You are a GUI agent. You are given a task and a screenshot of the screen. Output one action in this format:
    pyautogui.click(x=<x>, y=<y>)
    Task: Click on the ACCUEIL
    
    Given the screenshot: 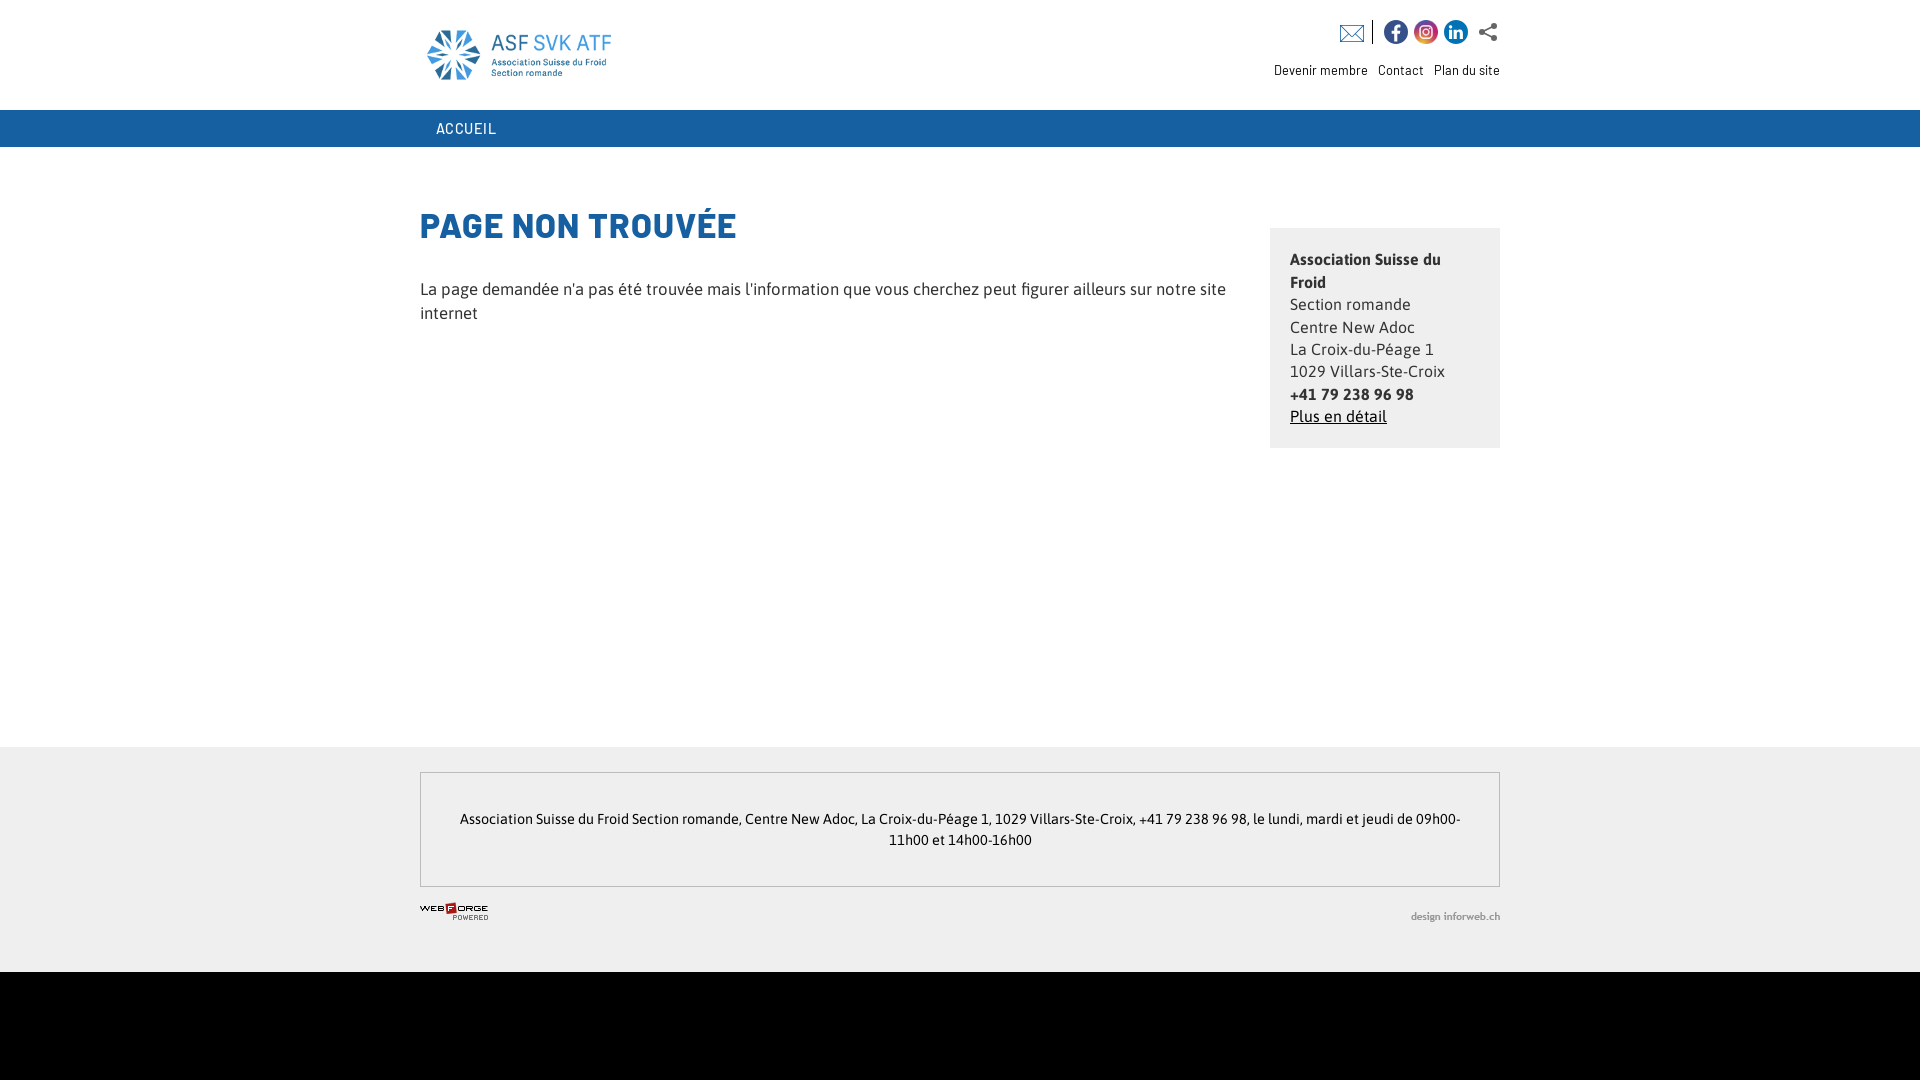 What is the action you would take?
    pyautogui.click(x=466, y=129)
    